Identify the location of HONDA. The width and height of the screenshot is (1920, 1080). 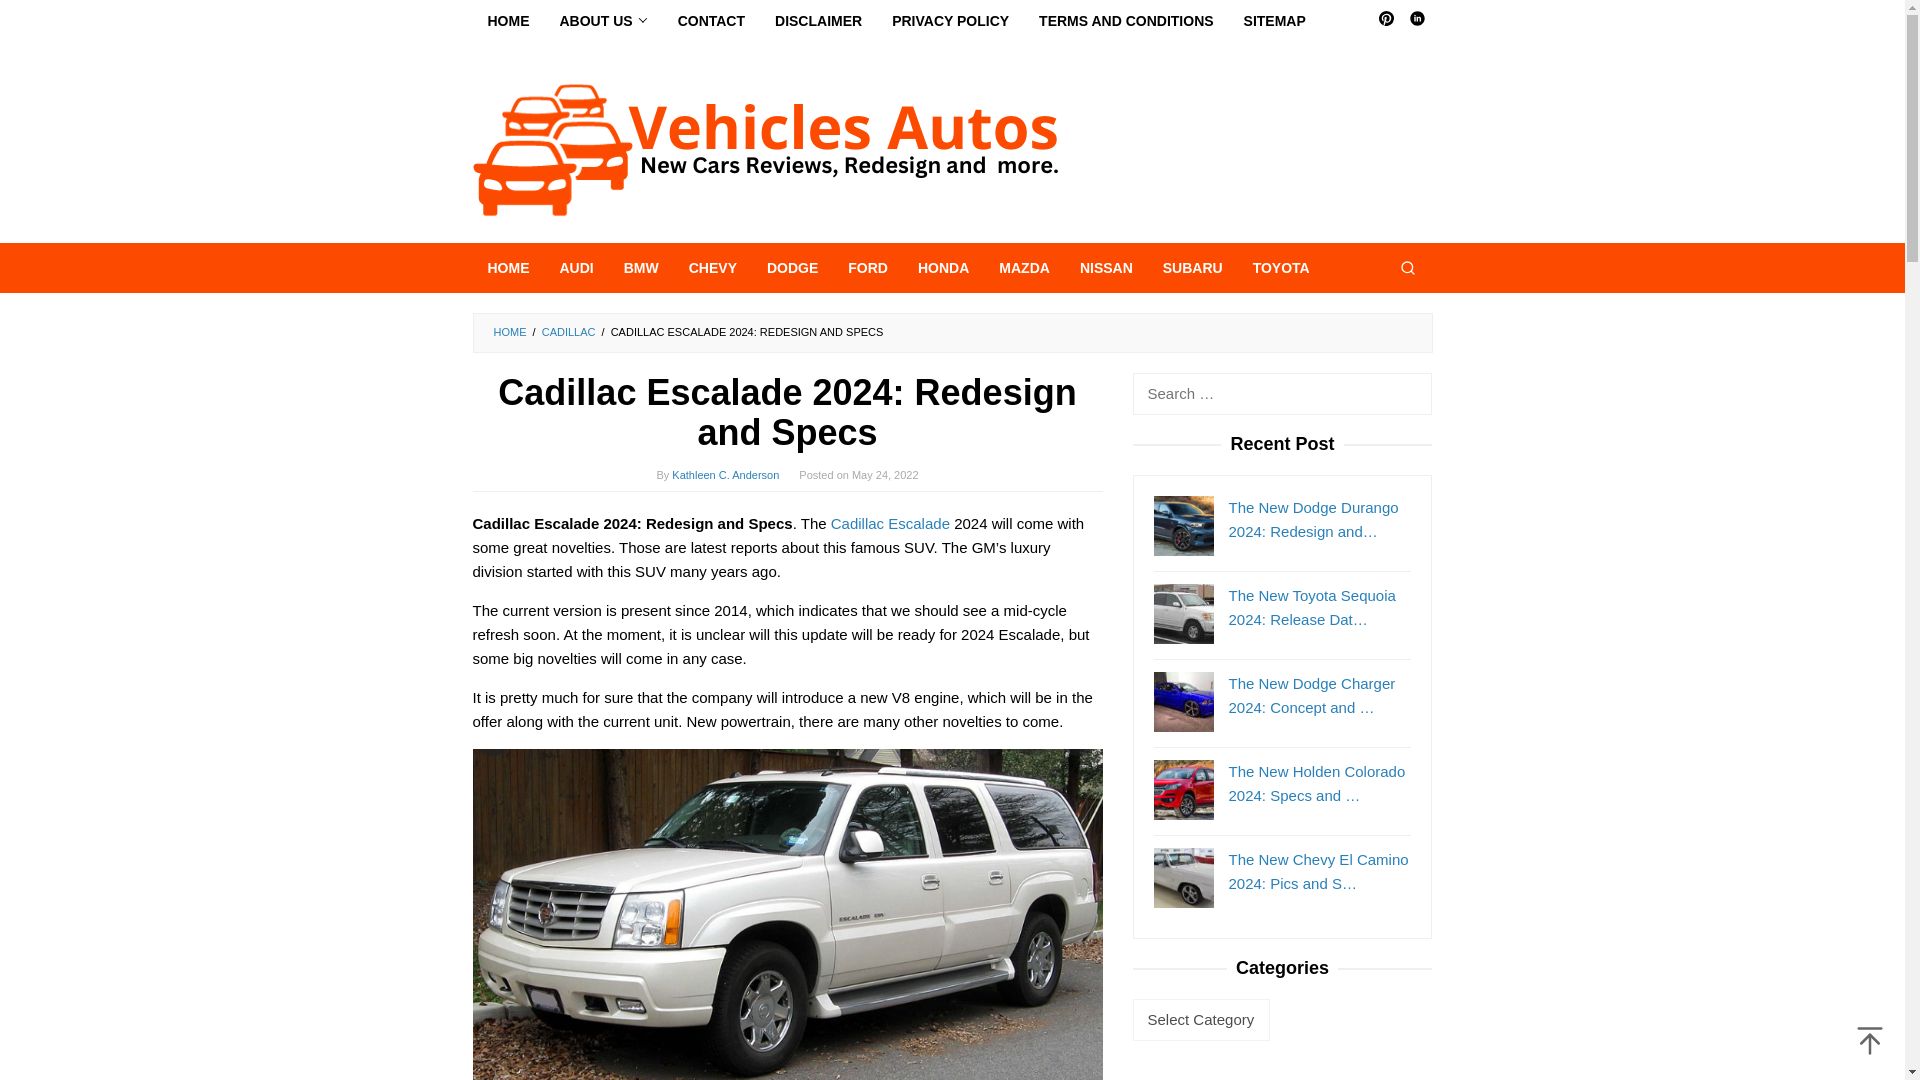
(942, 268).